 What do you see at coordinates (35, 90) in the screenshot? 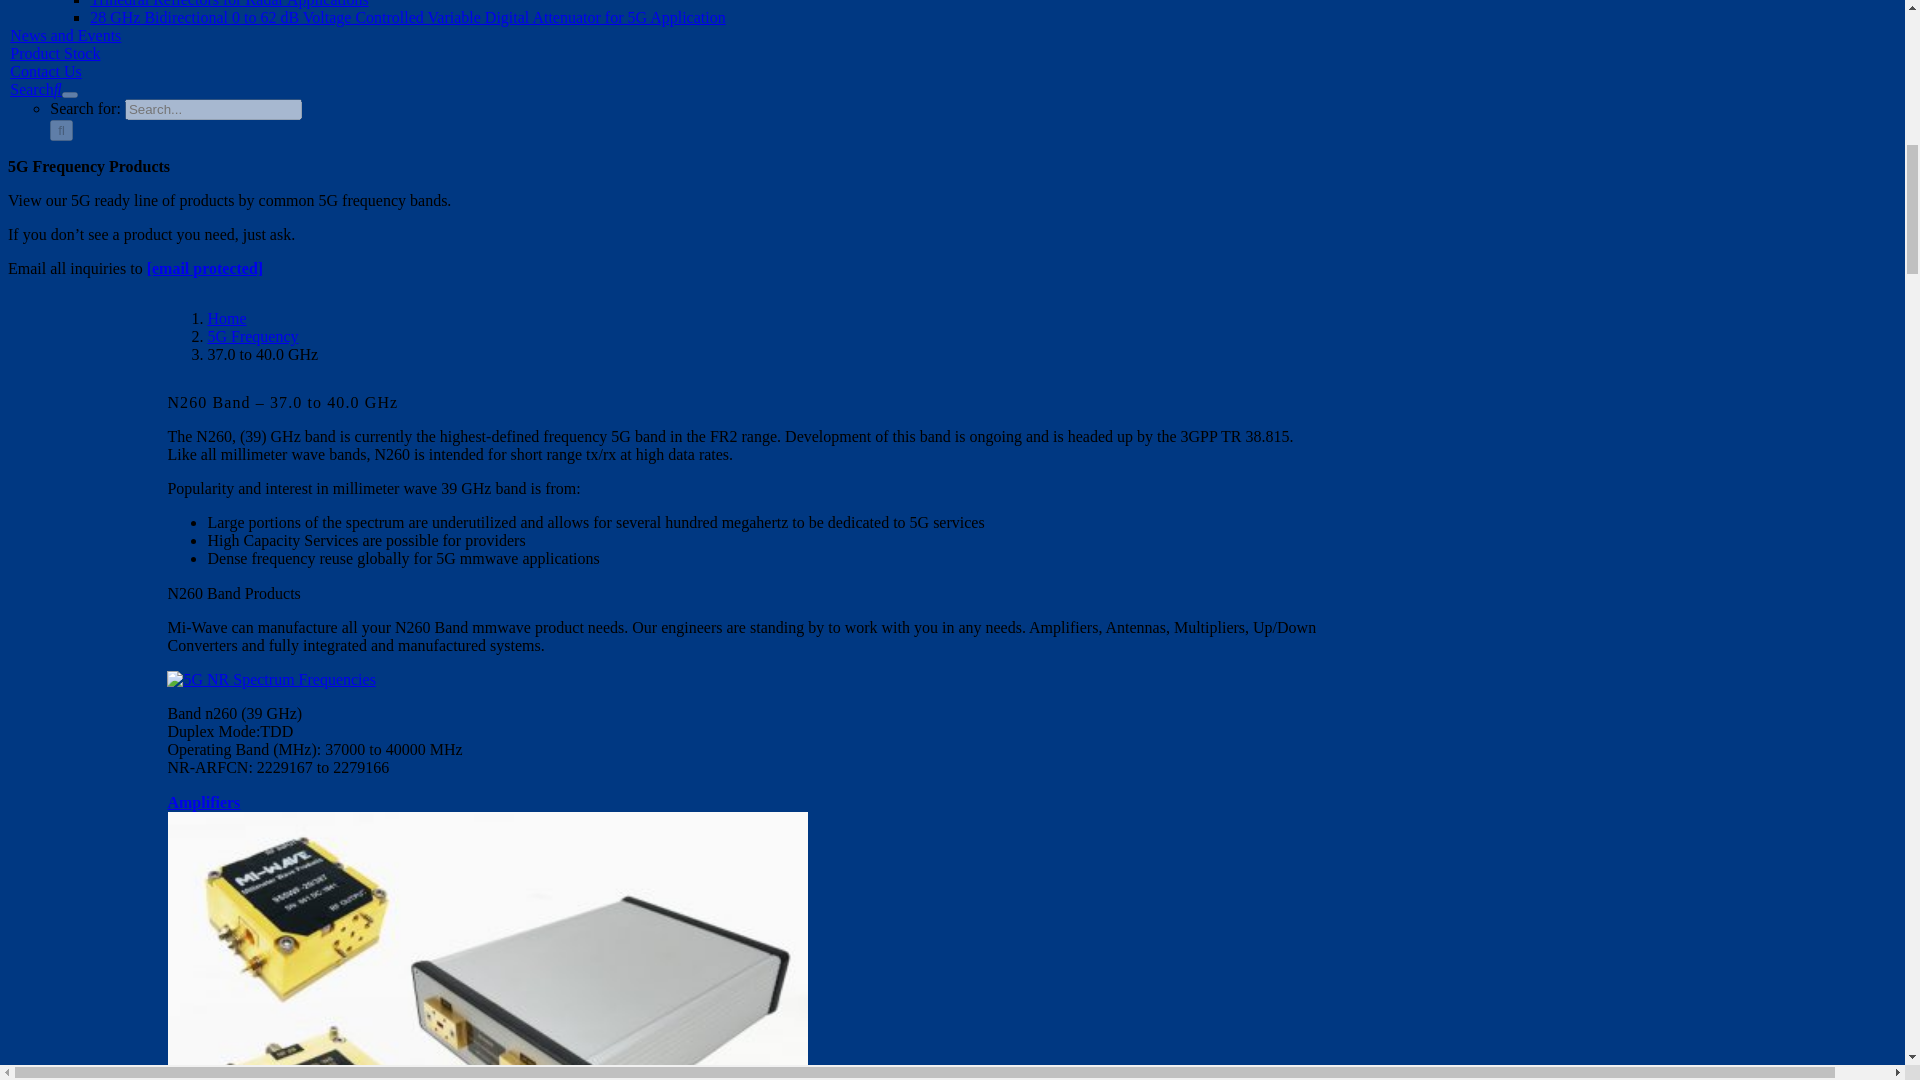
I see `Search` at bounding box center [35, 90].